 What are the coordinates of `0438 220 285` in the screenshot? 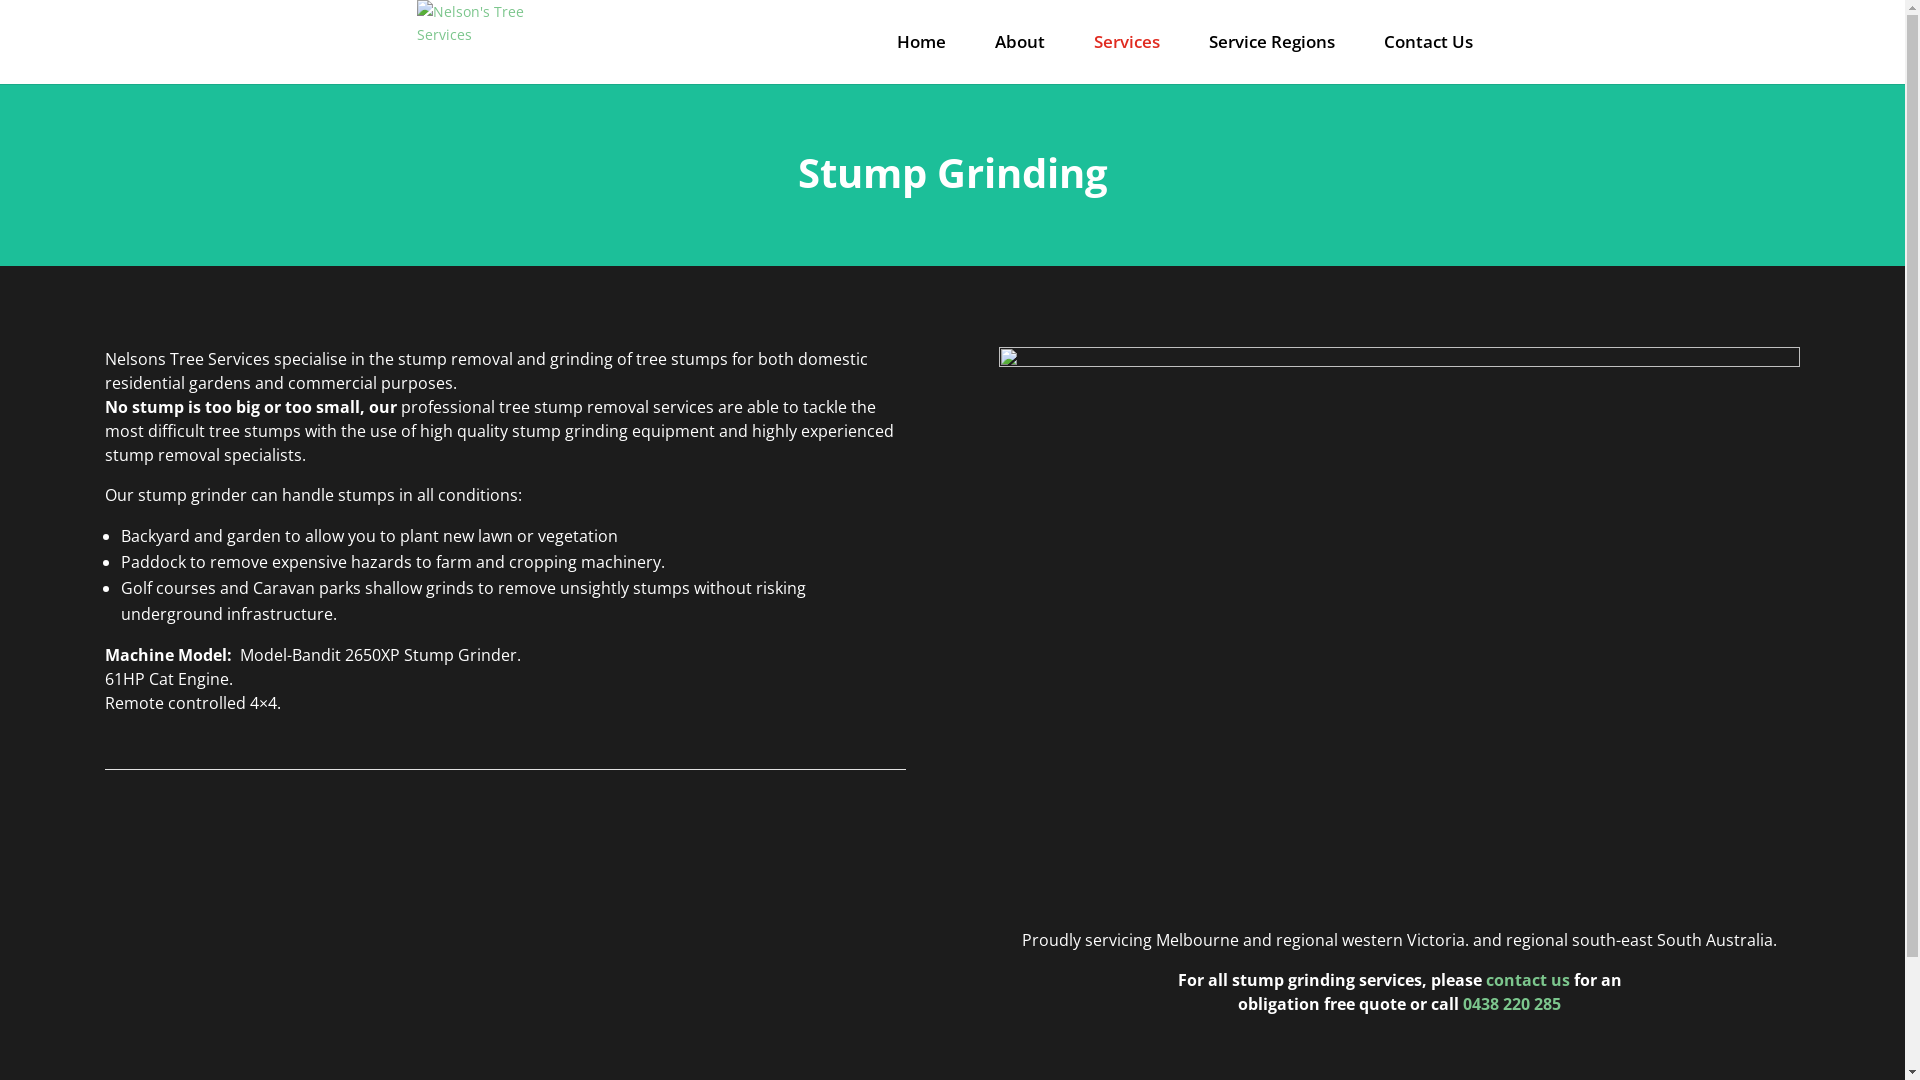 It's located at (1512, 1004).